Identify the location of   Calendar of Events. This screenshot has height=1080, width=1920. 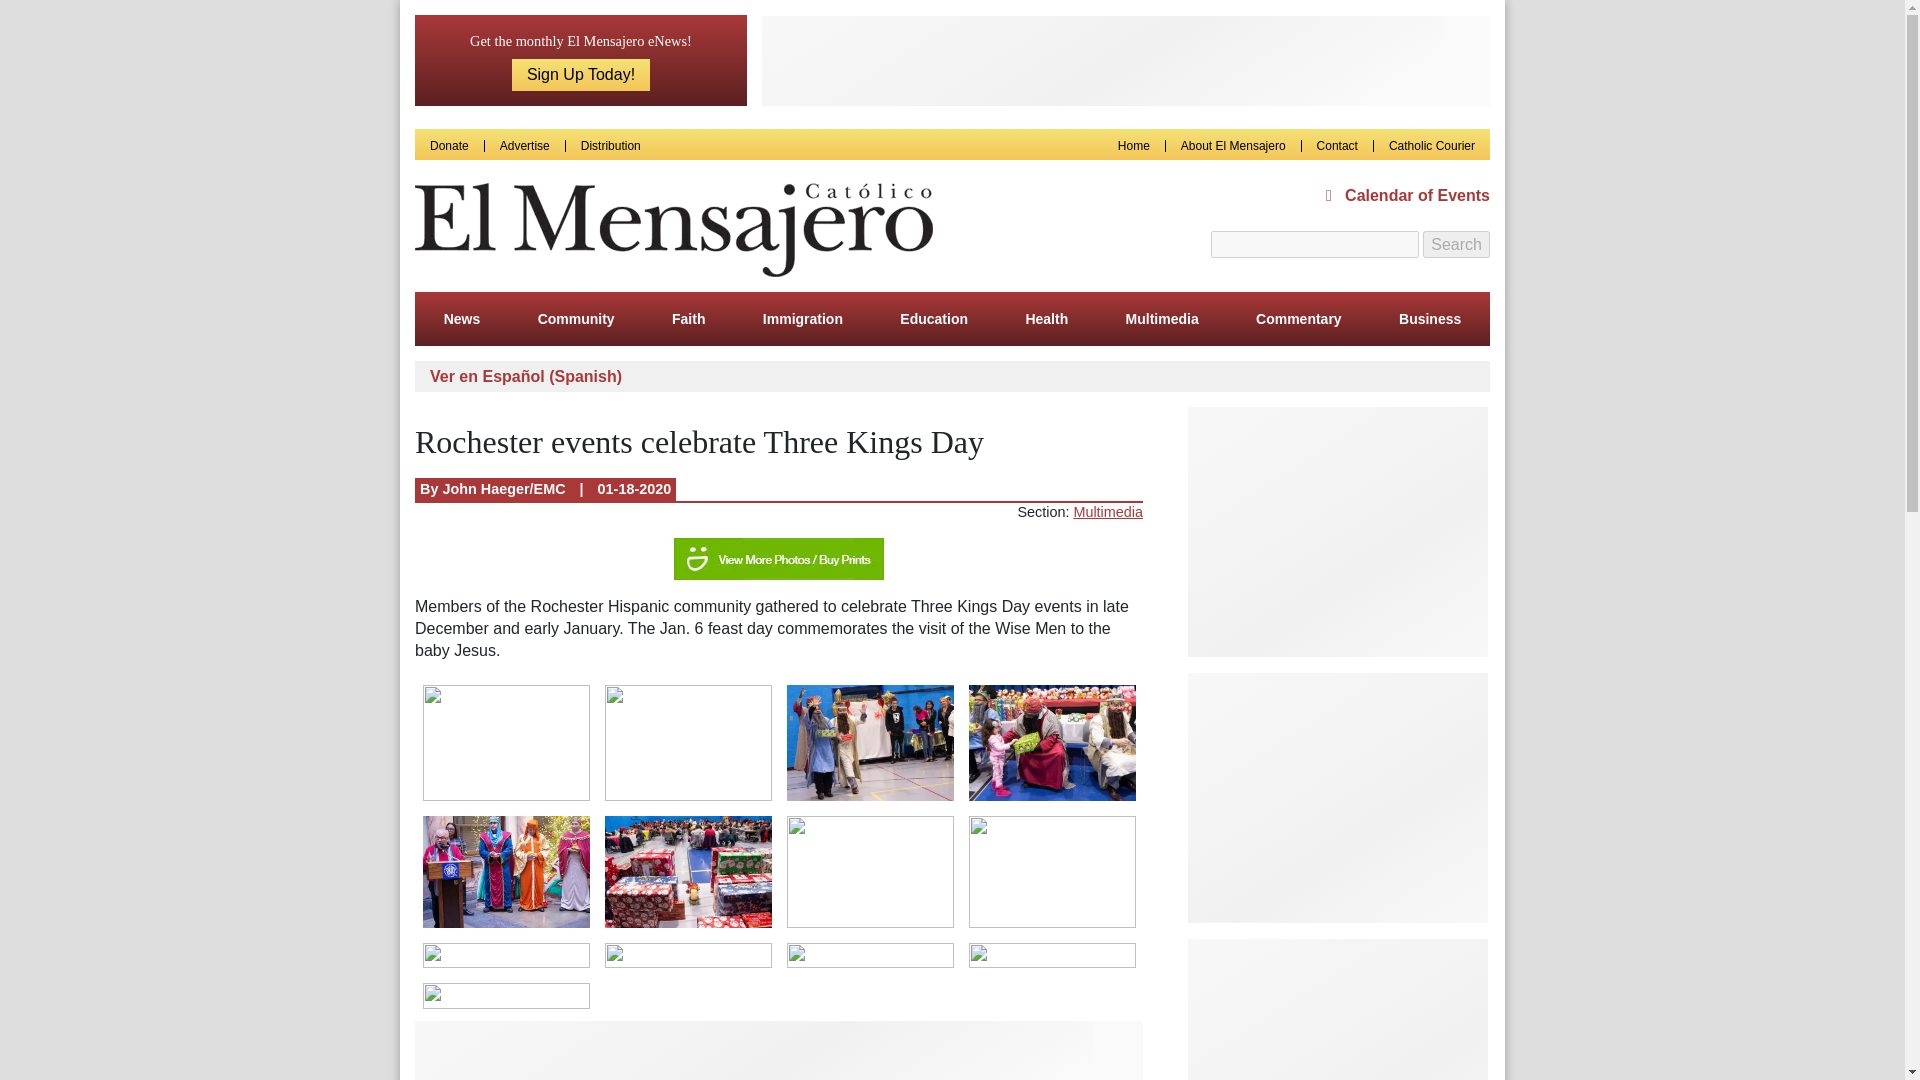
(1408, 196).